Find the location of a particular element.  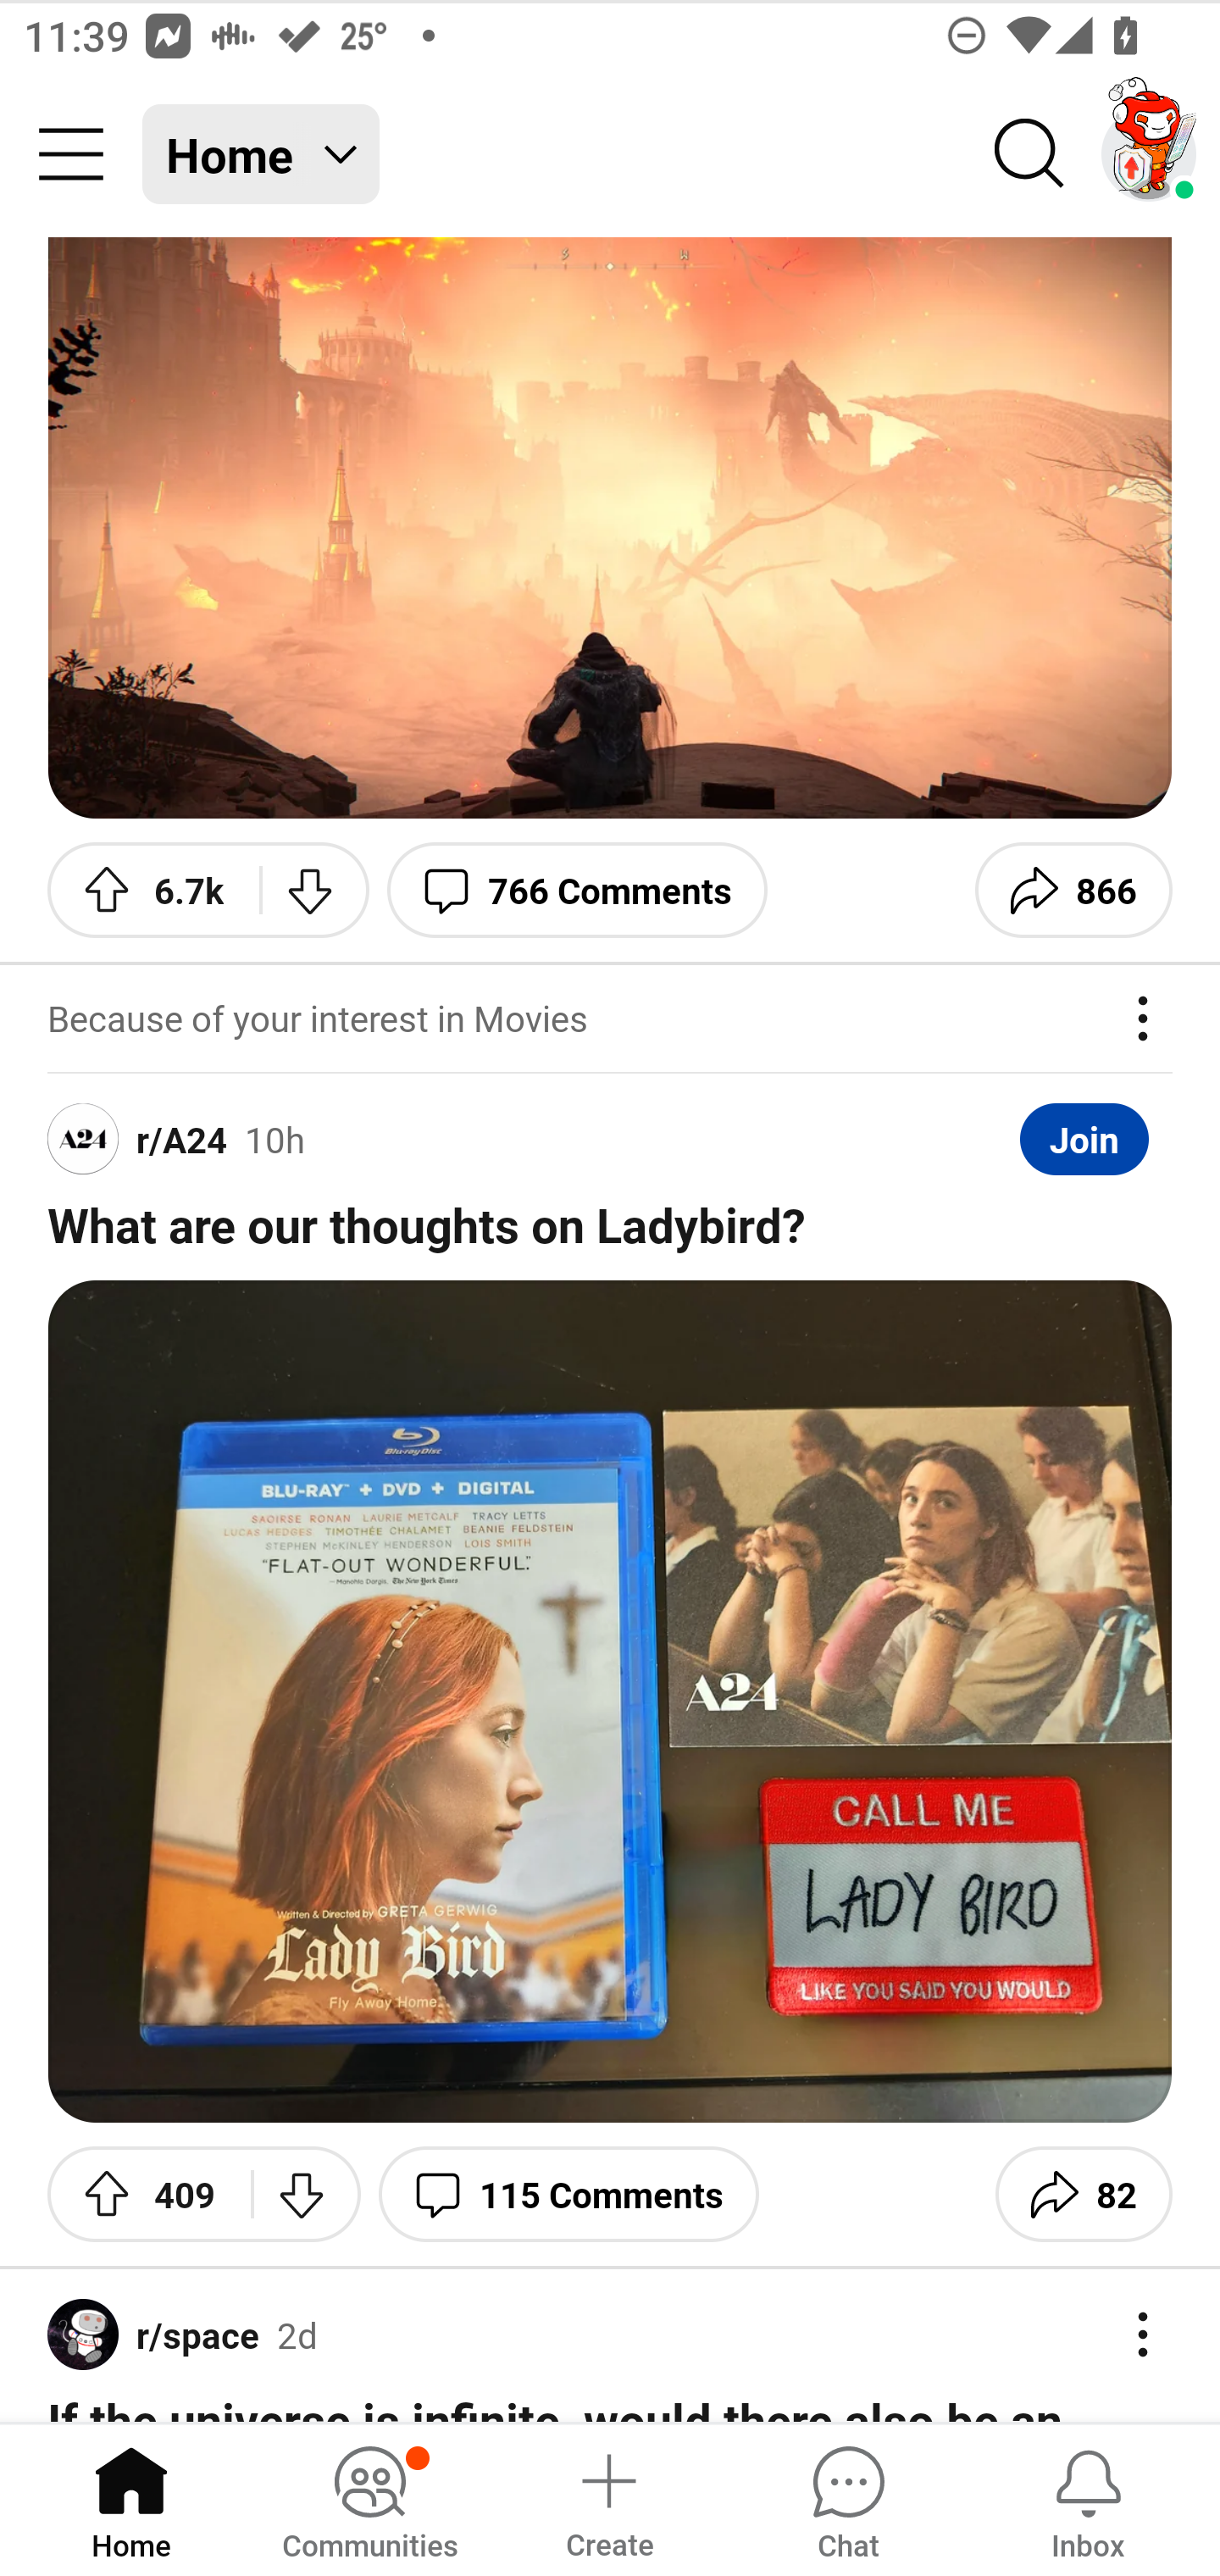

Chat is located at coordinates (848, 2498).